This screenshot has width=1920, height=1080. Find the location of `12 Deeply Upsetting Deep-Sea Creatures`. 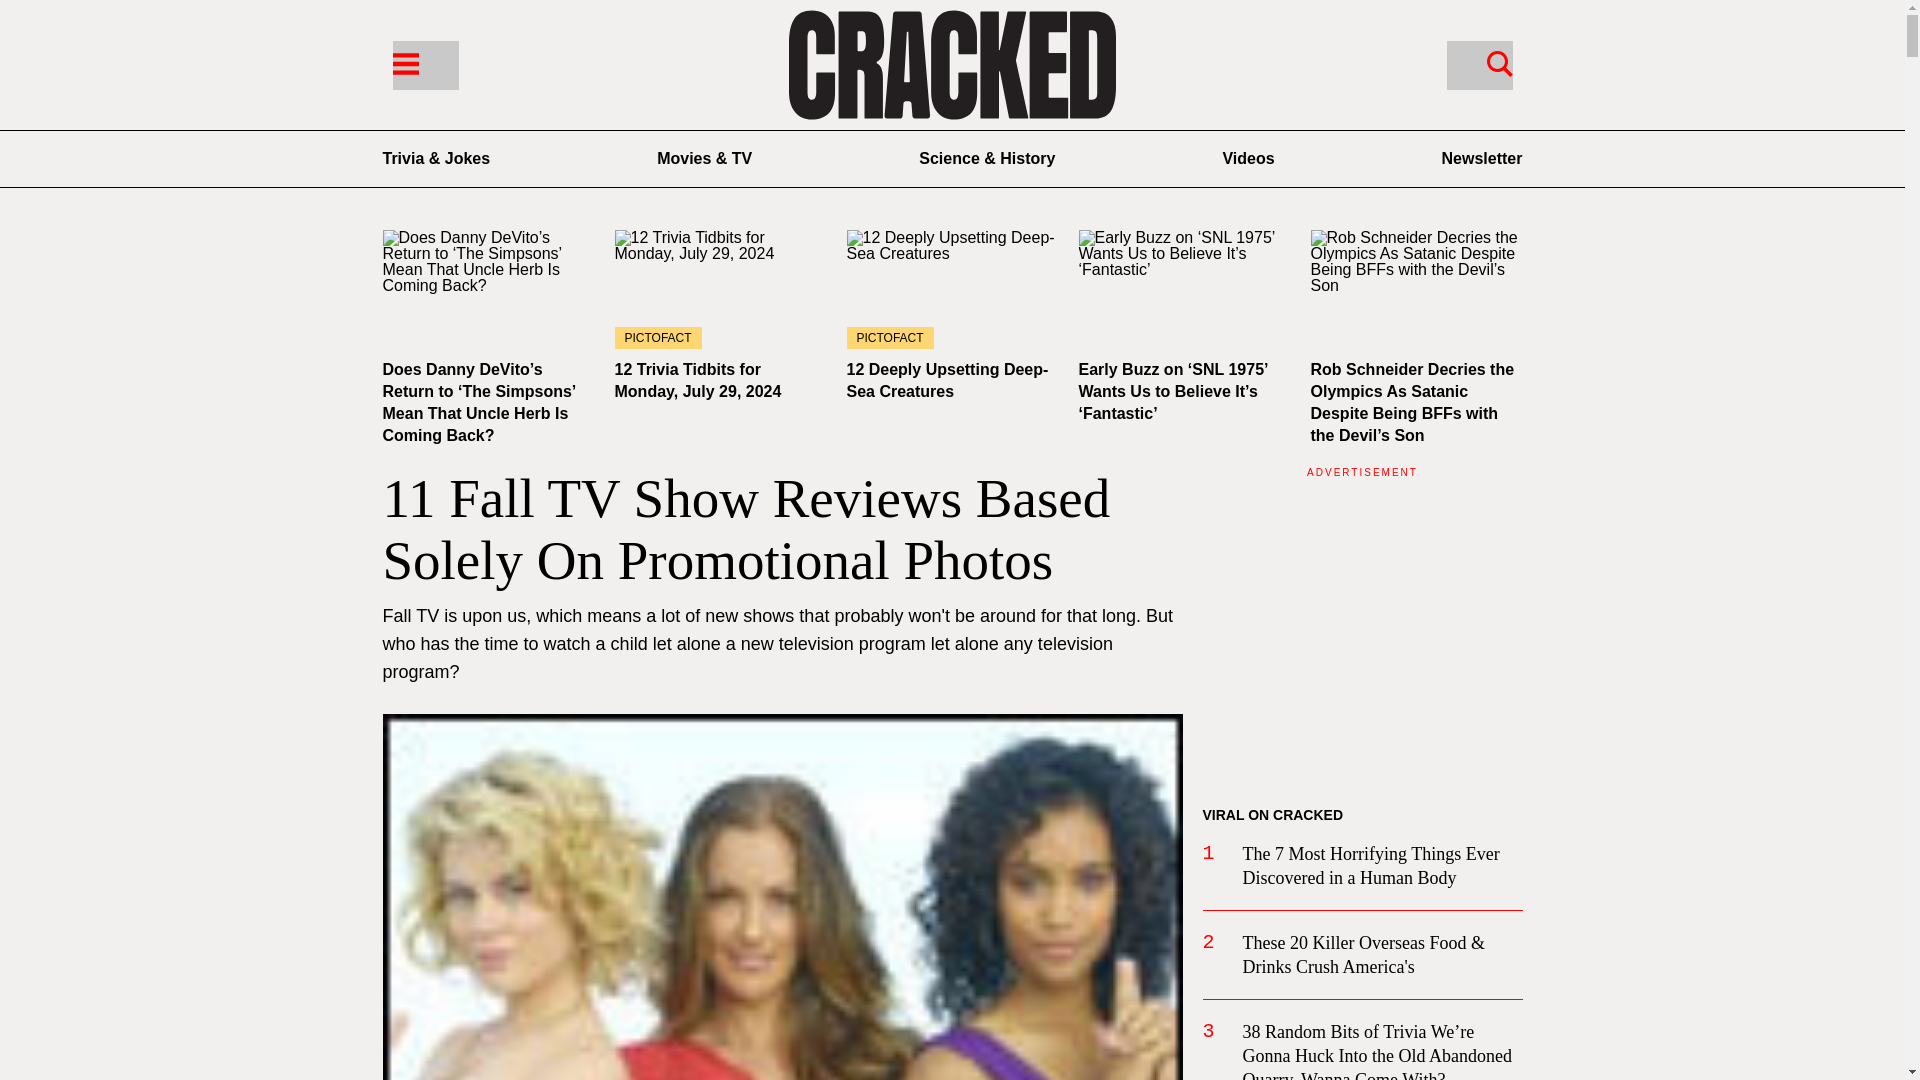

12 Deeply Upsetting Deep-Sea Creatures is located at coordinates (947, 380).